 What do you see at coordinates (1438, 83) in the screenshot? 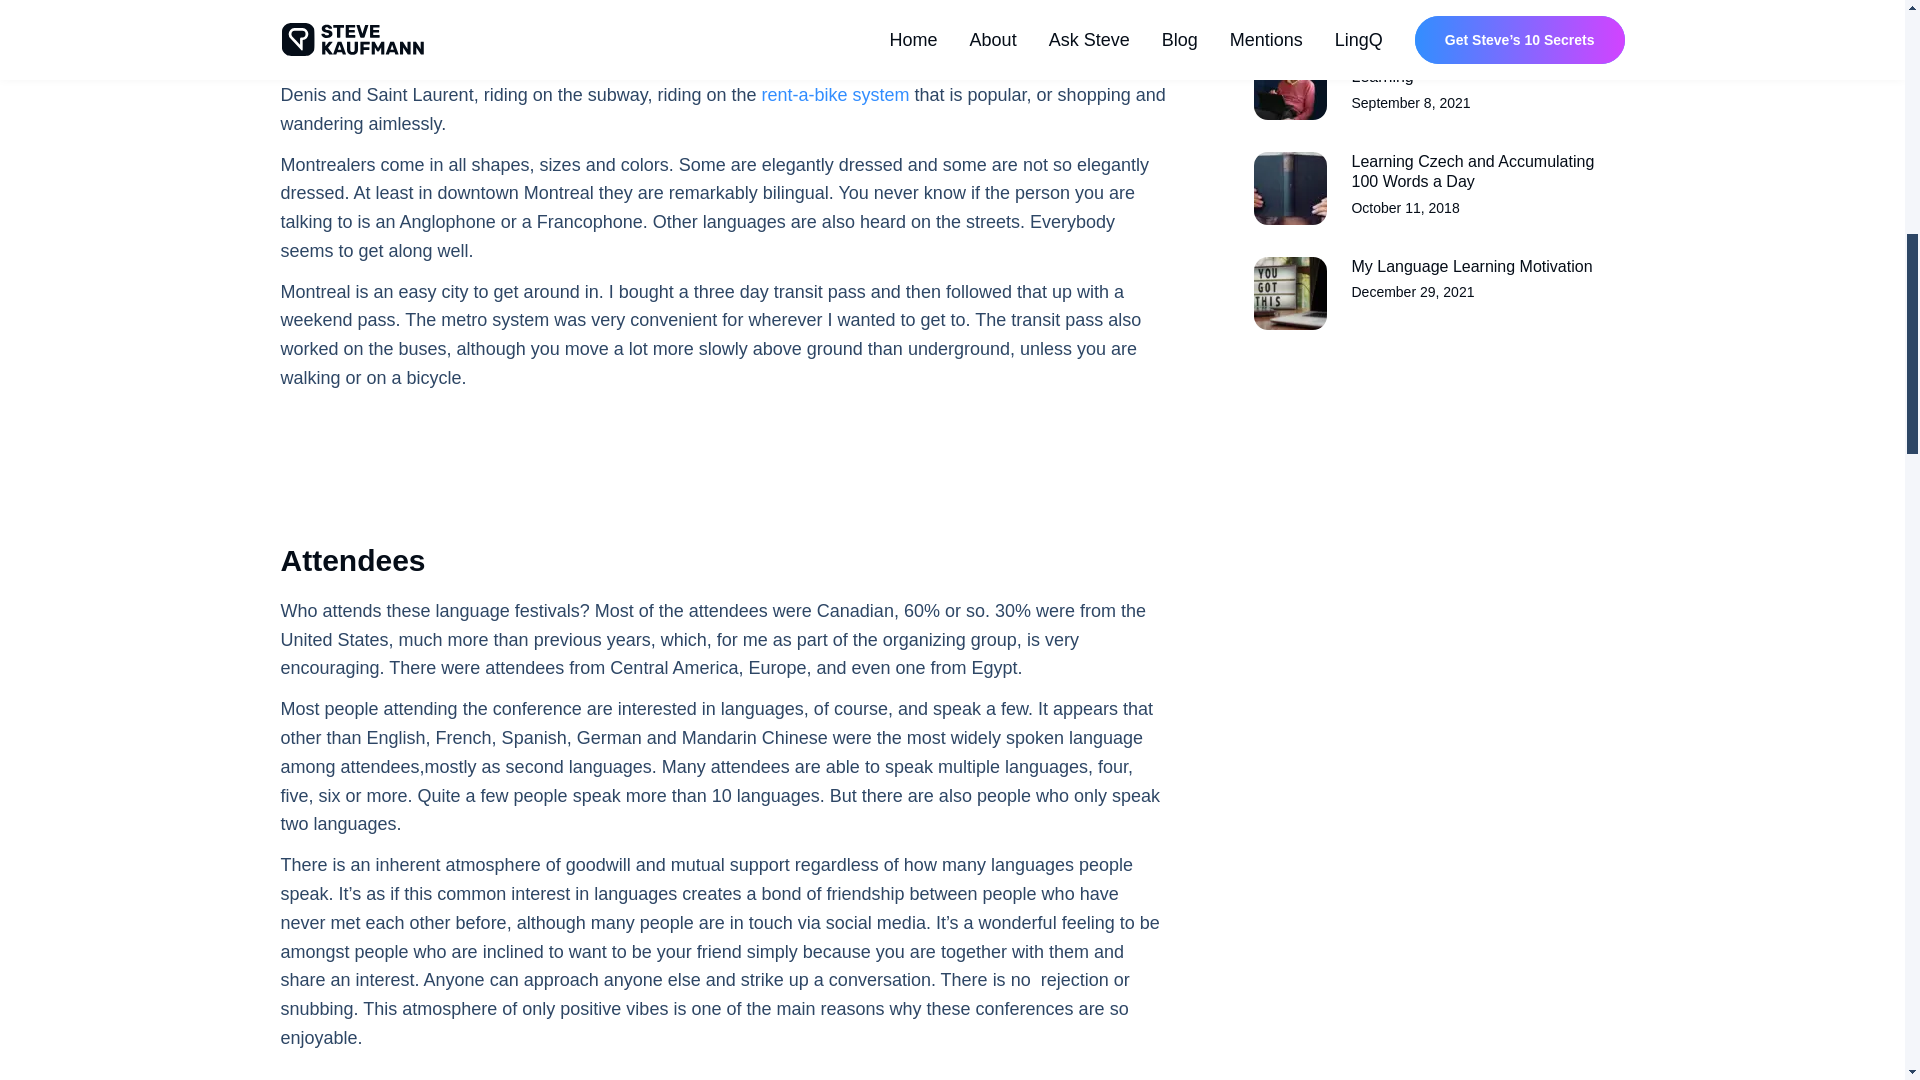
I see `rent-a-bike system` at bounding box center [1438, 83].